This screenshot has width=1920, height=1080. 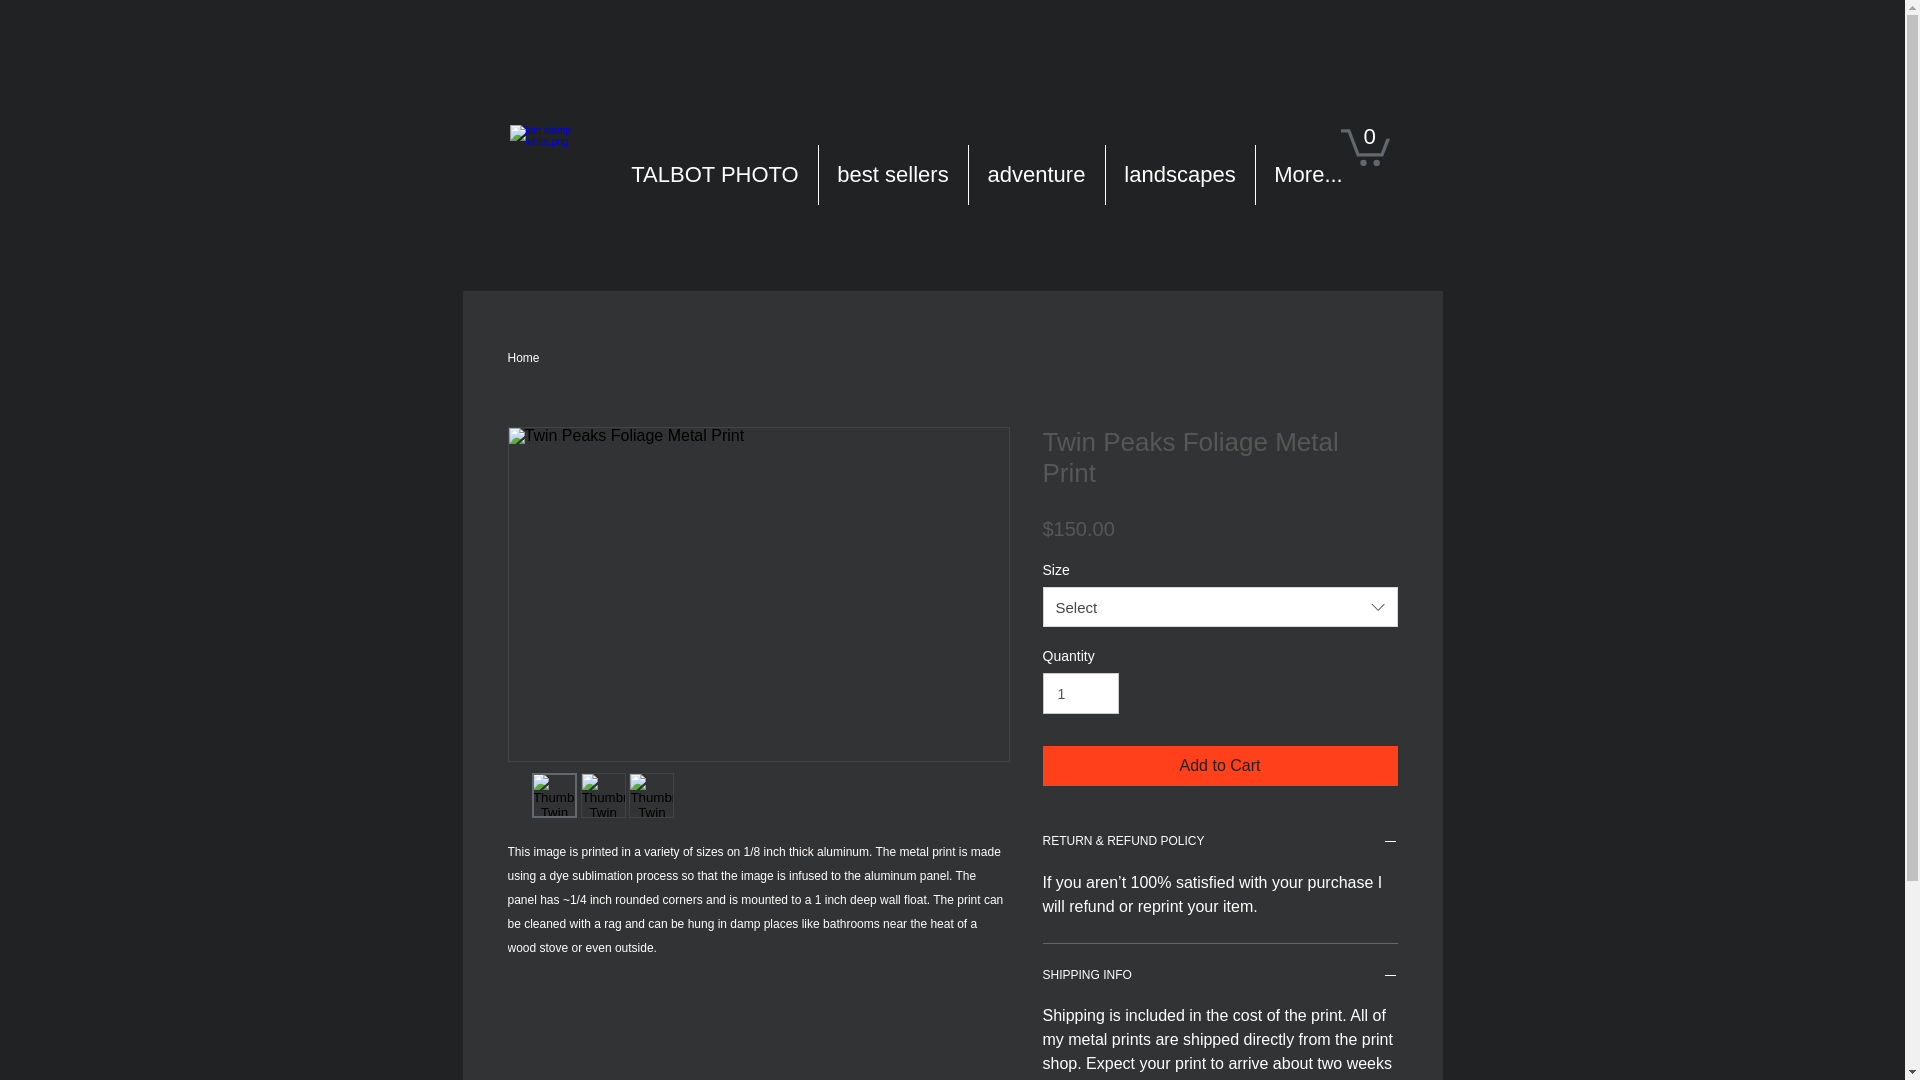 I want to click on landscapes, so click(x=1180, y=175).